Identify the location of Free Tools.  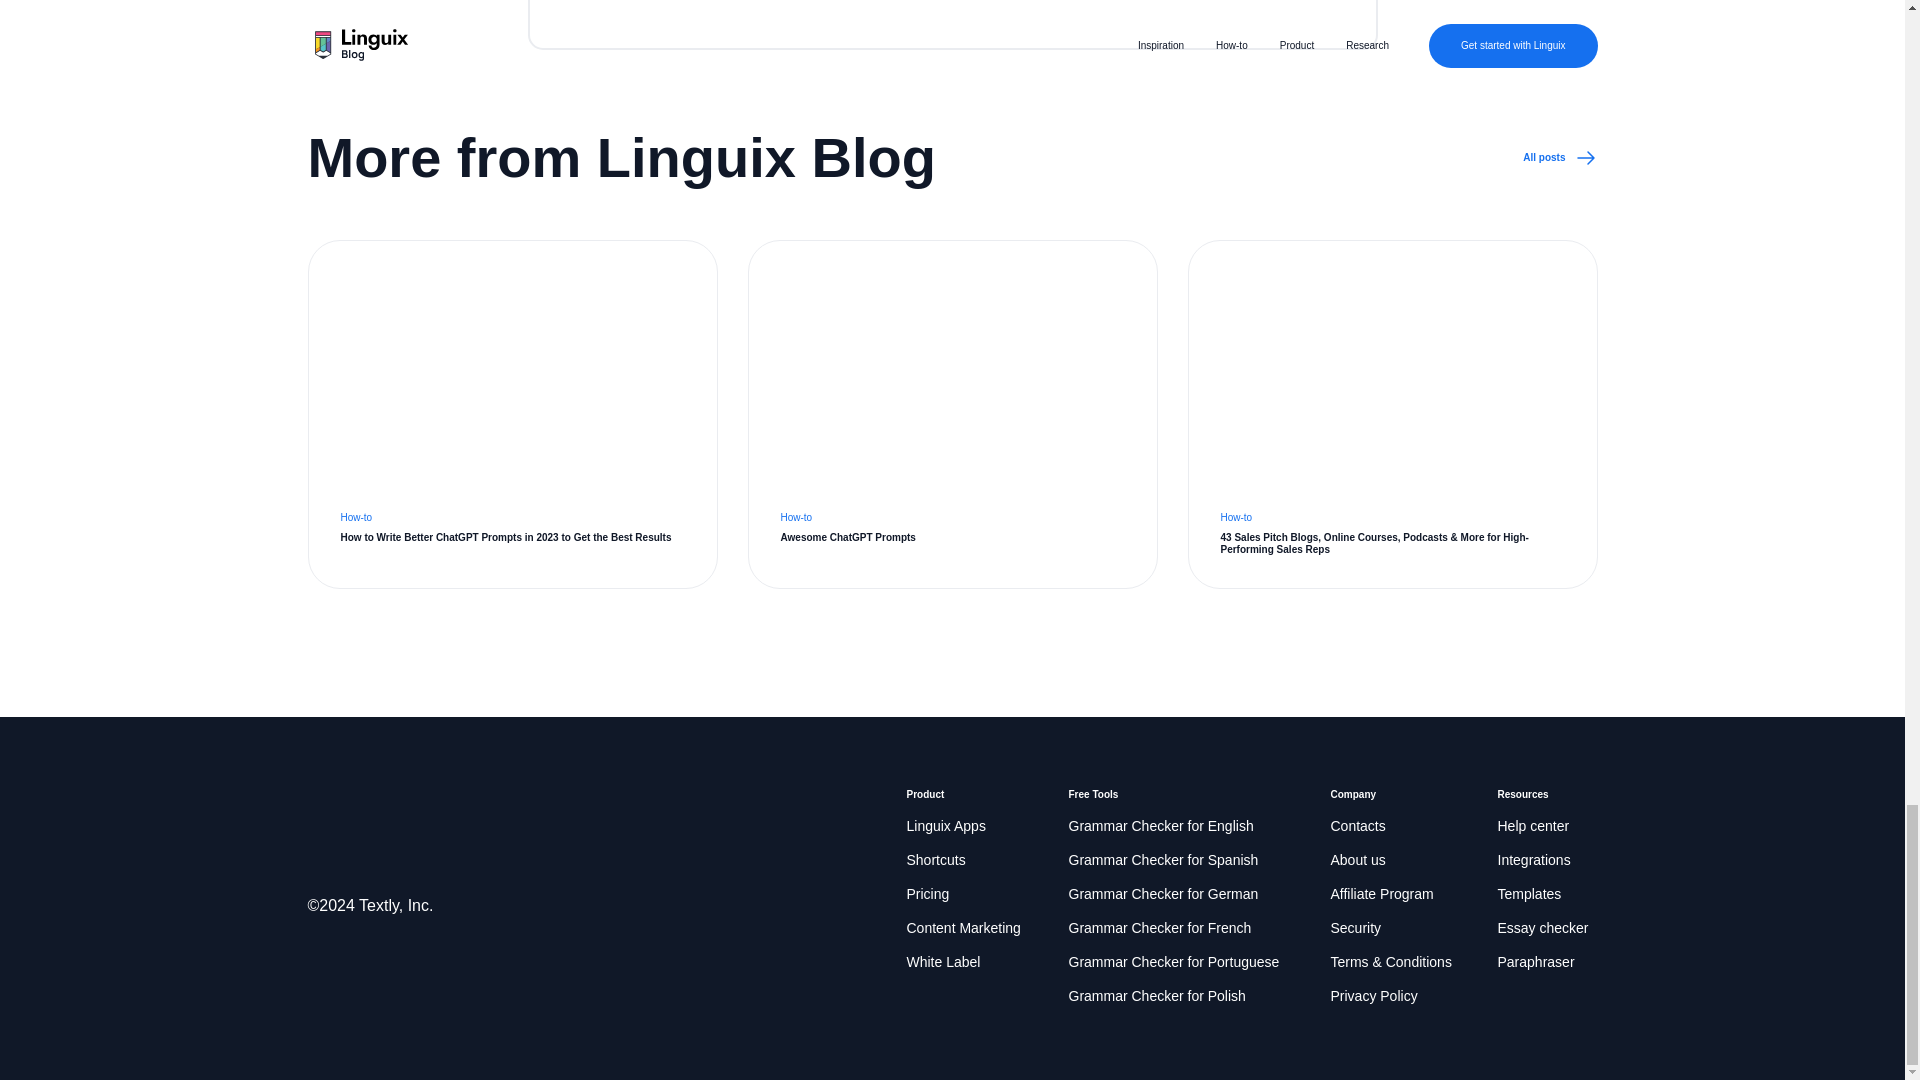
(1092, 795).